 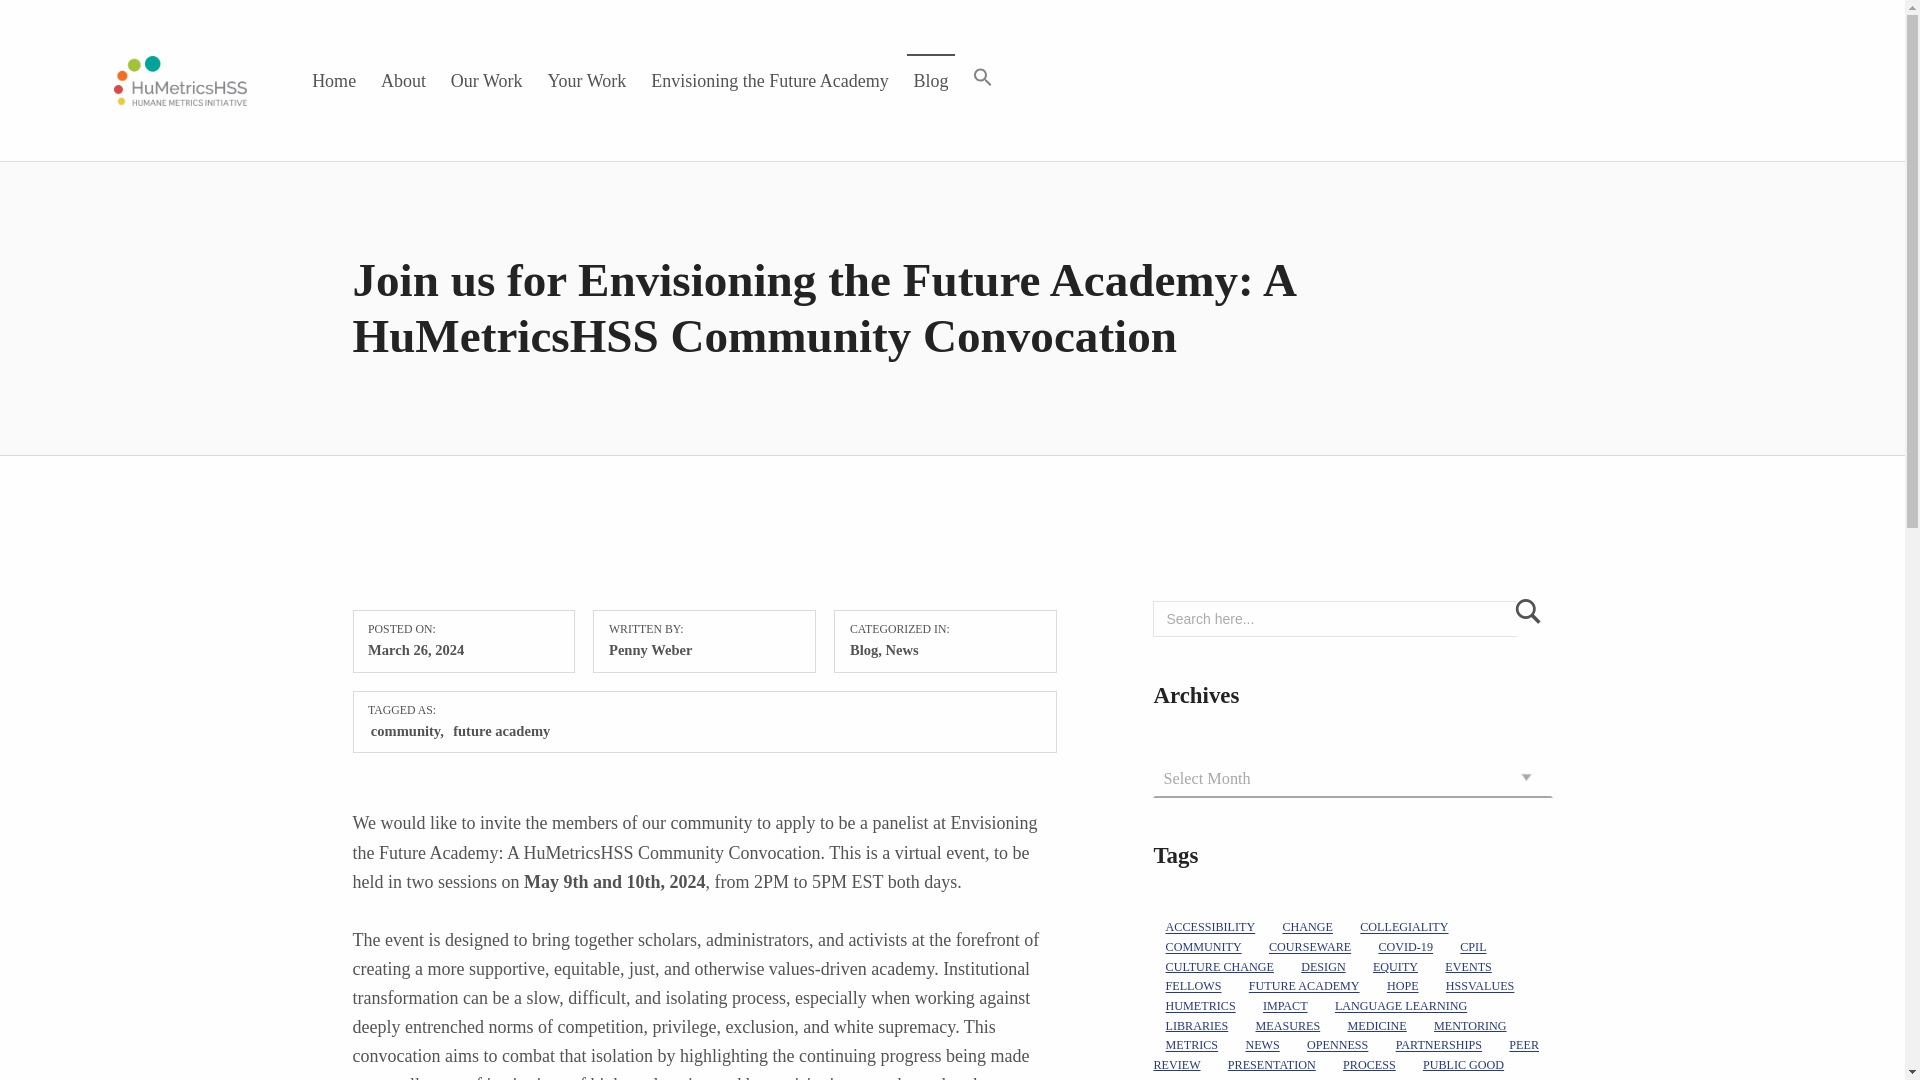 What do you see at coordinates (864, 649) in the screenshot?
I see `Blog` at bounding box center [864, 649].